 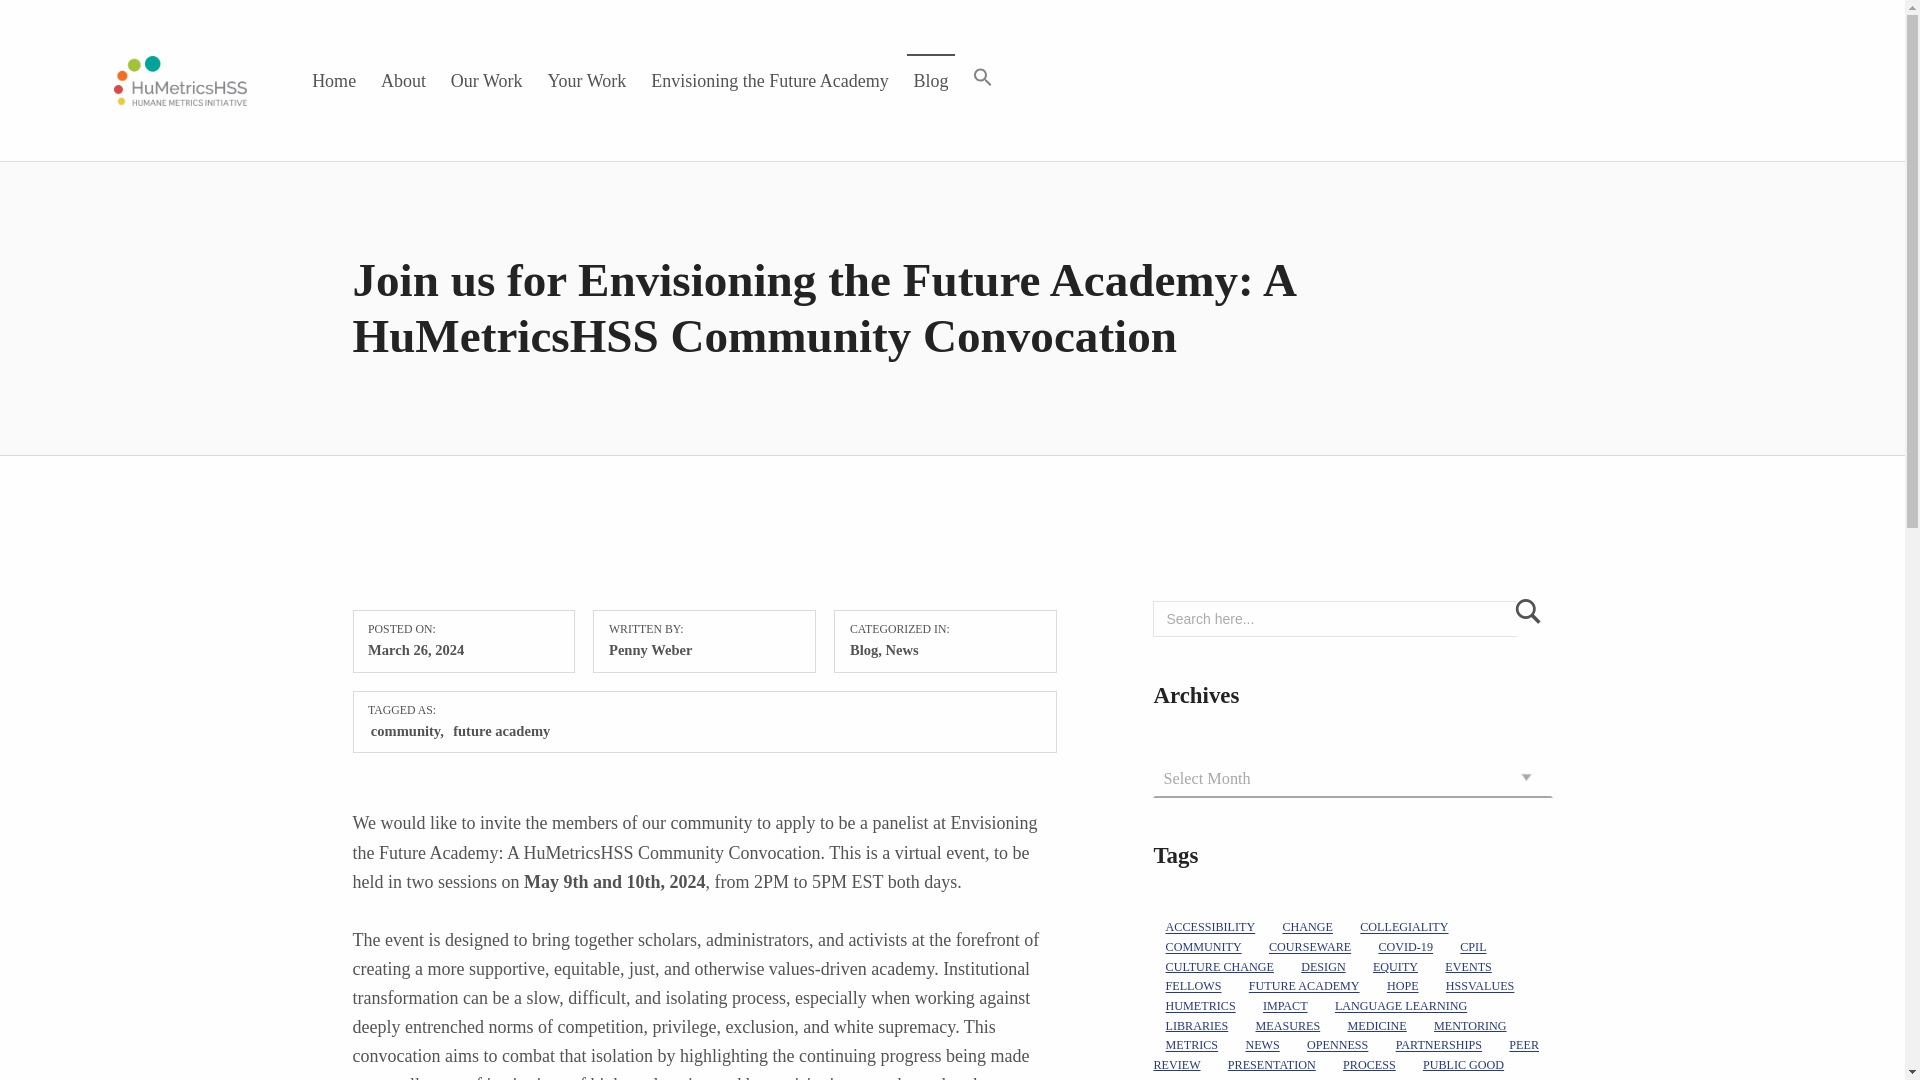 What do you see at coordinates (864, 649) in the screenshot?
I see `Blog` at bounding box center [864, 649].